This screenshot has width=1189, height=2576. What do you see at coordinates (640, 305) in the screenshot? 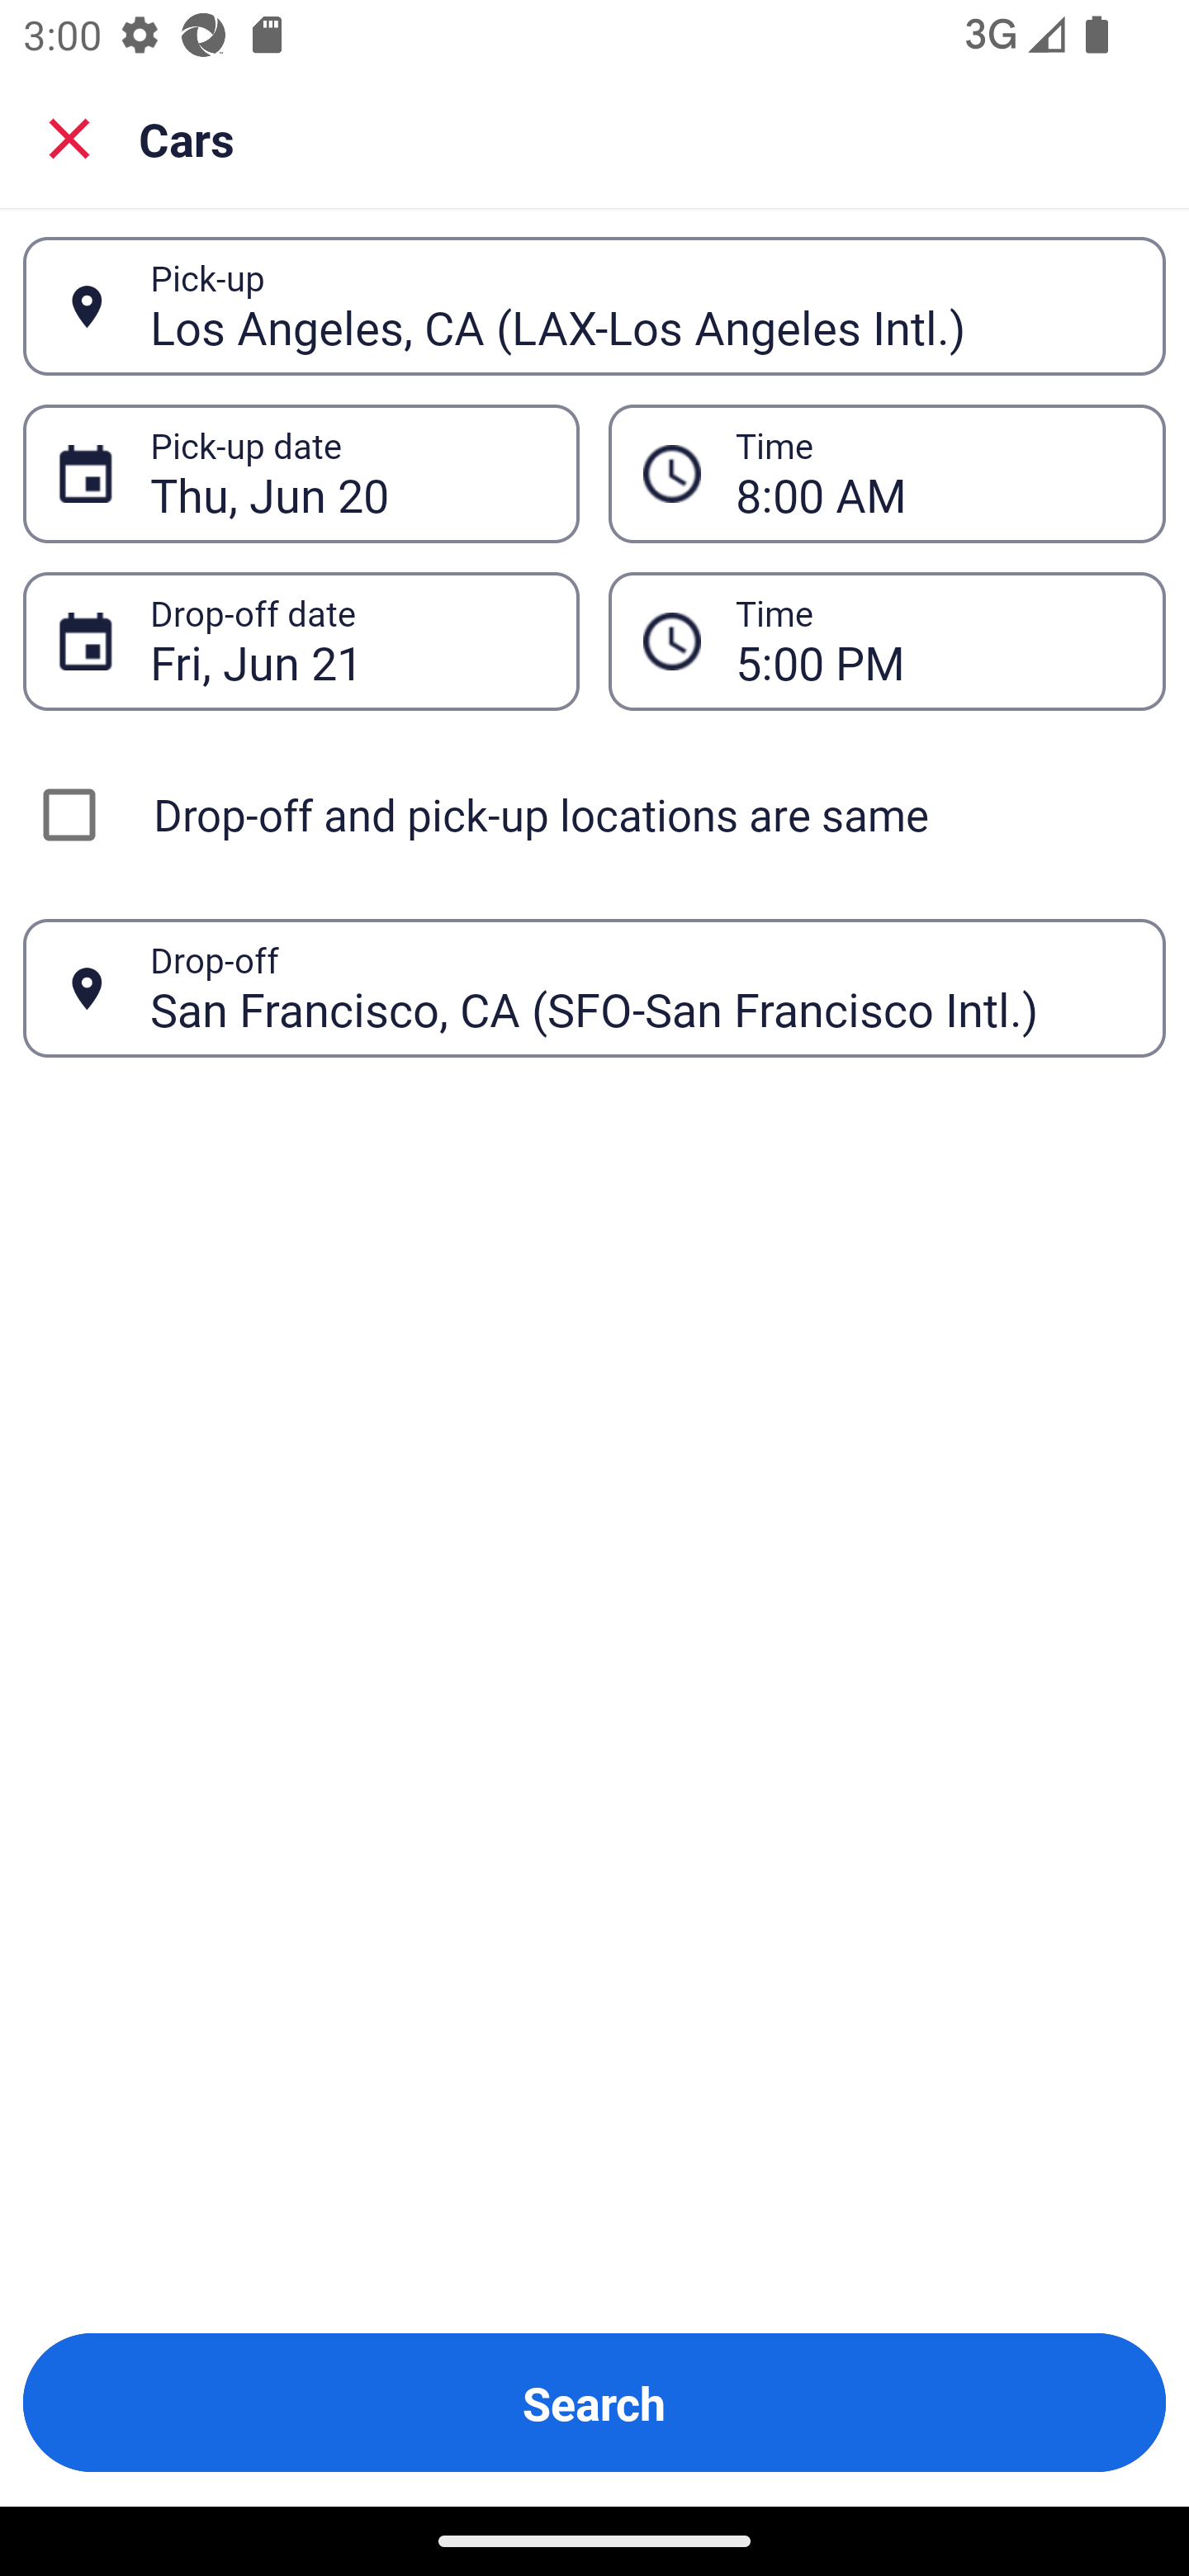
I see `Los Angeles, CA (LAX-Los Angeles Intl.)` at bounding box center [640, 305].